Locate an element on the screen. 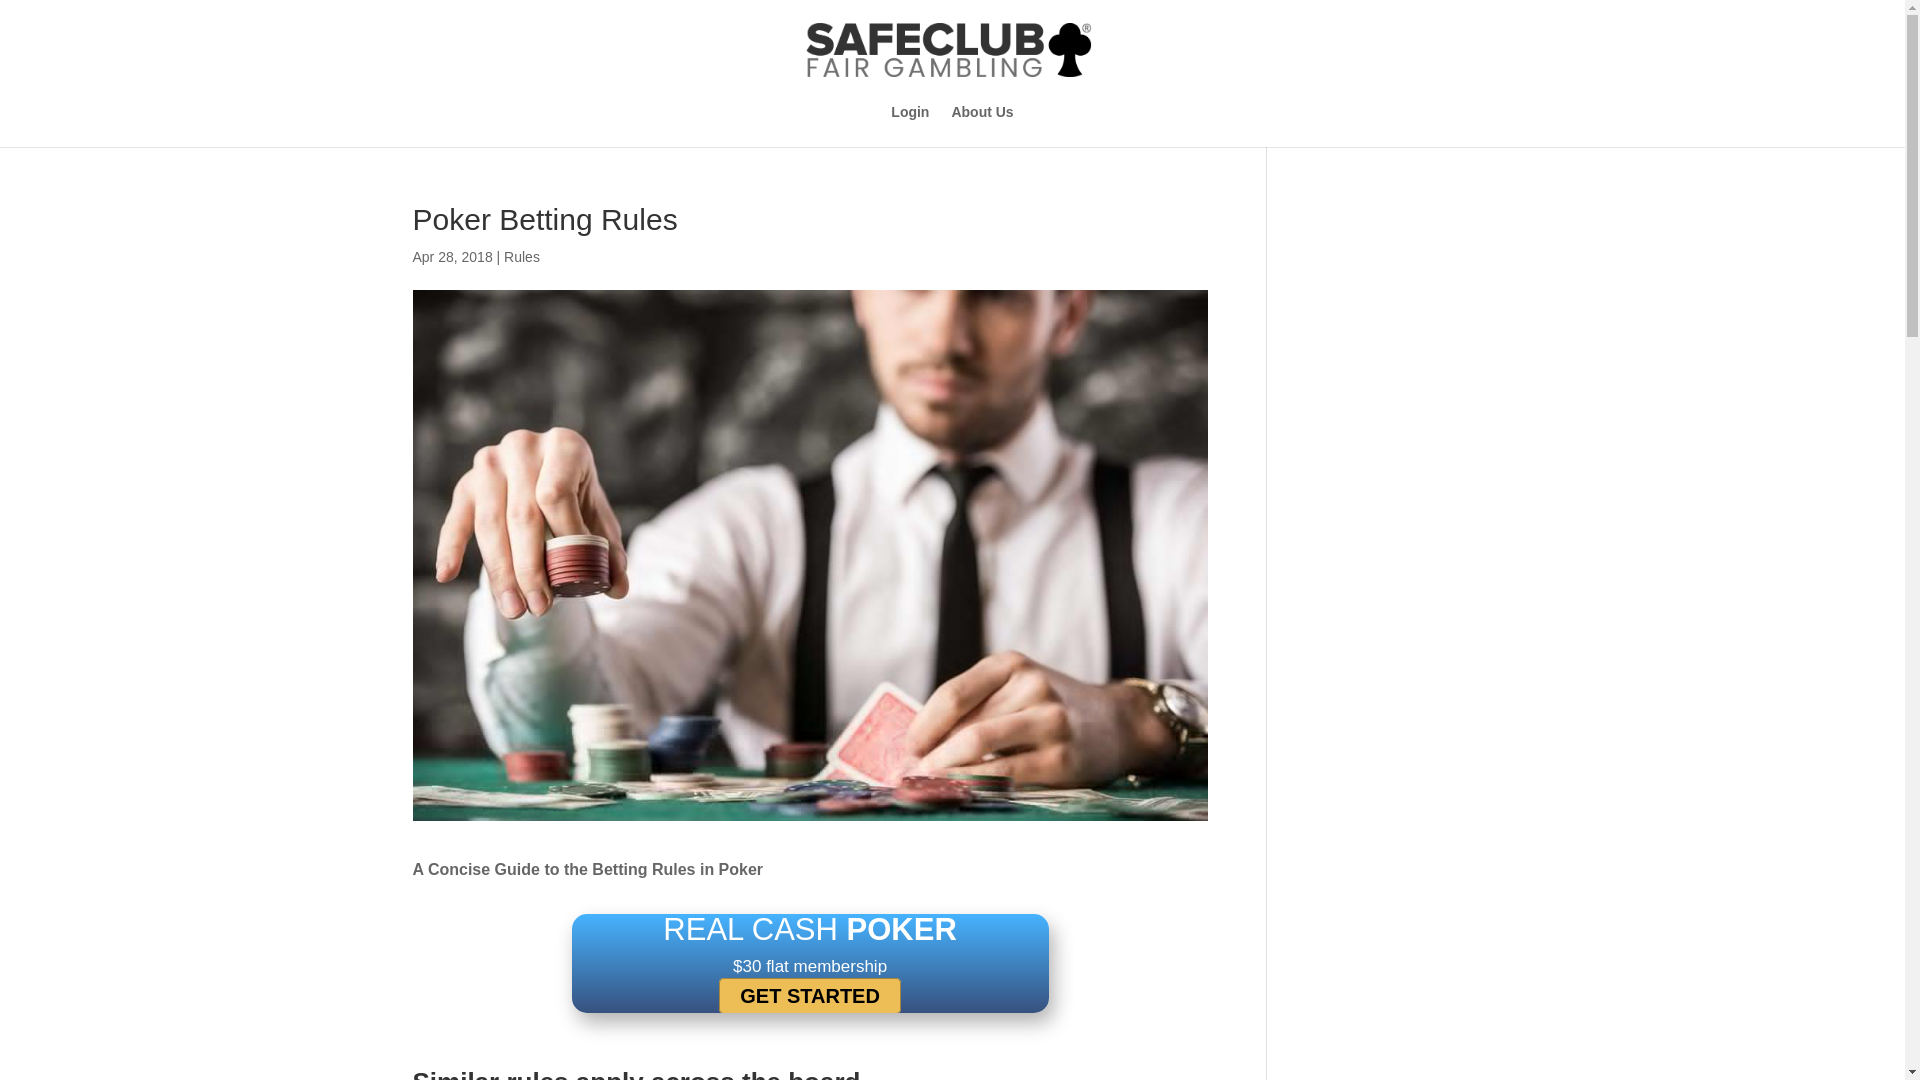 This screenshot has height=1080, width=1920. About Us is located at coordinates (982, 125).